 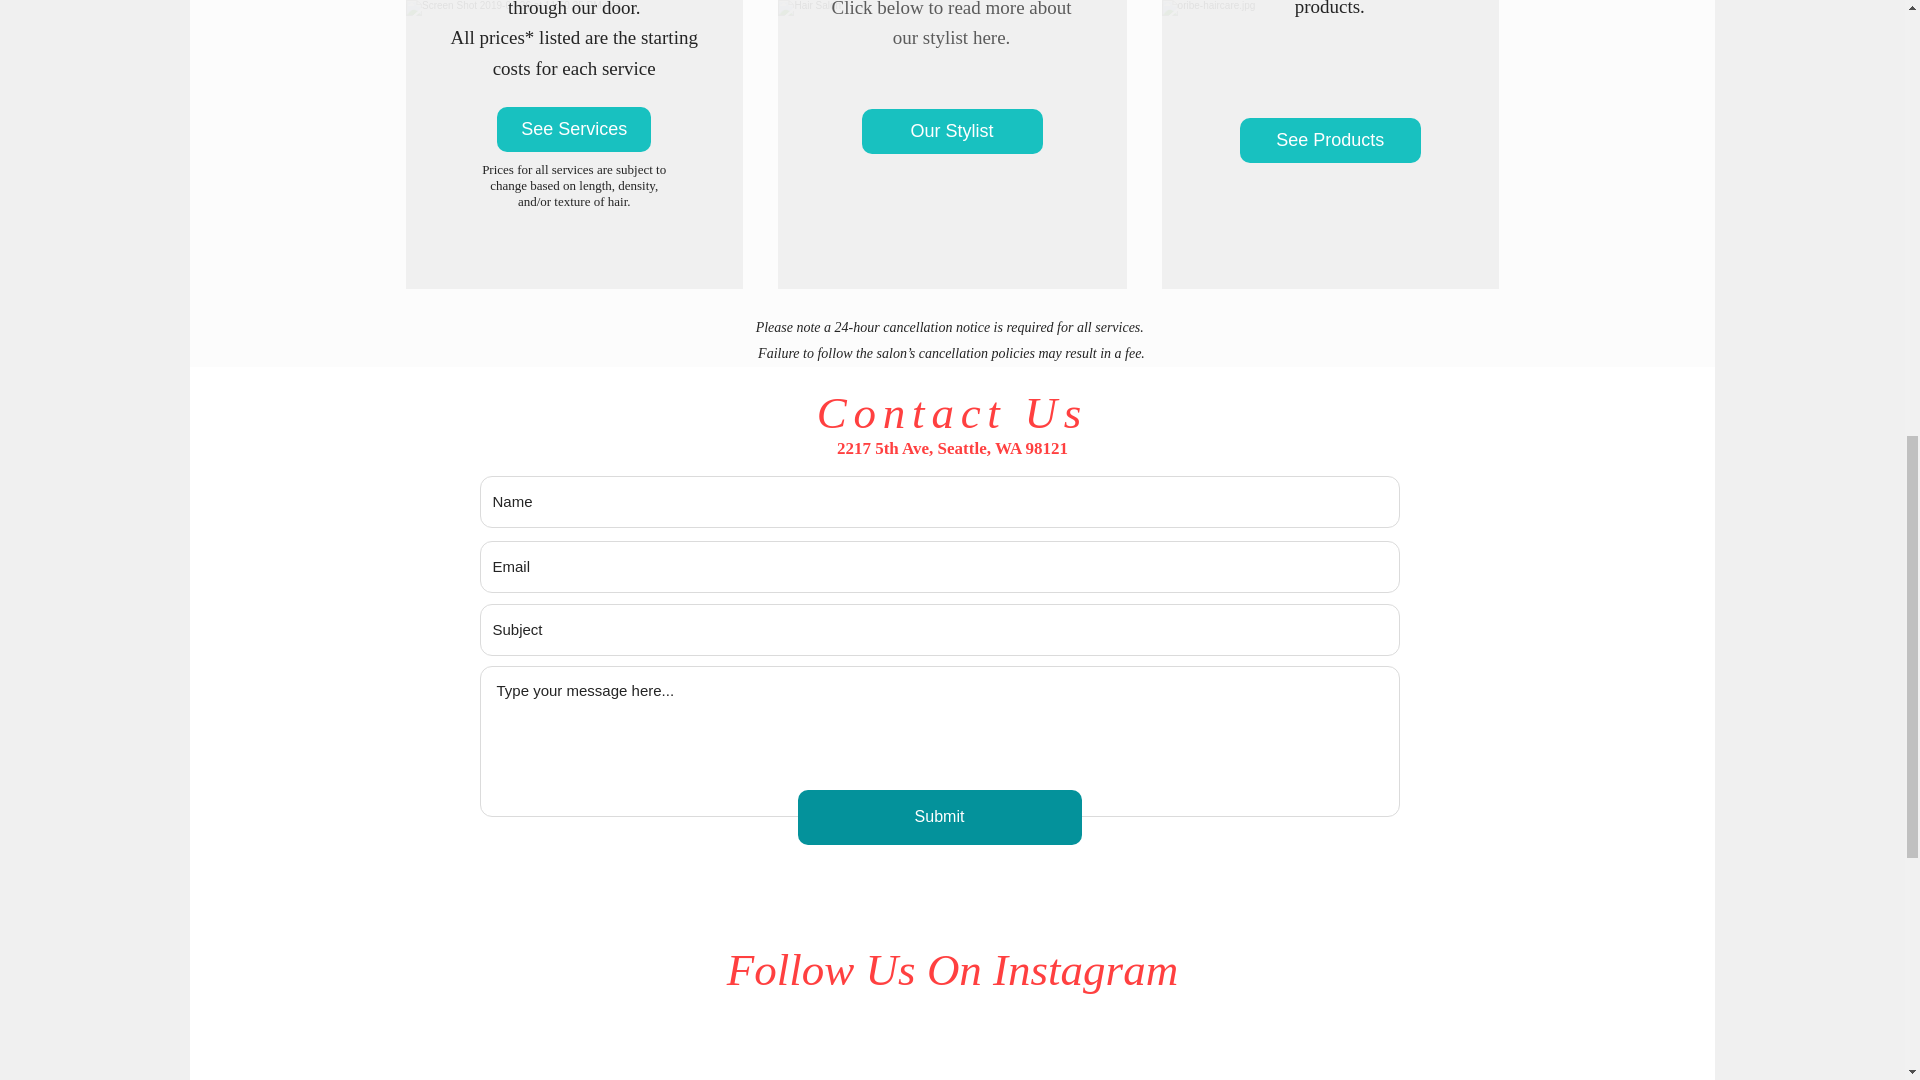 I want to click on Submit, so click(x=940, y=816).